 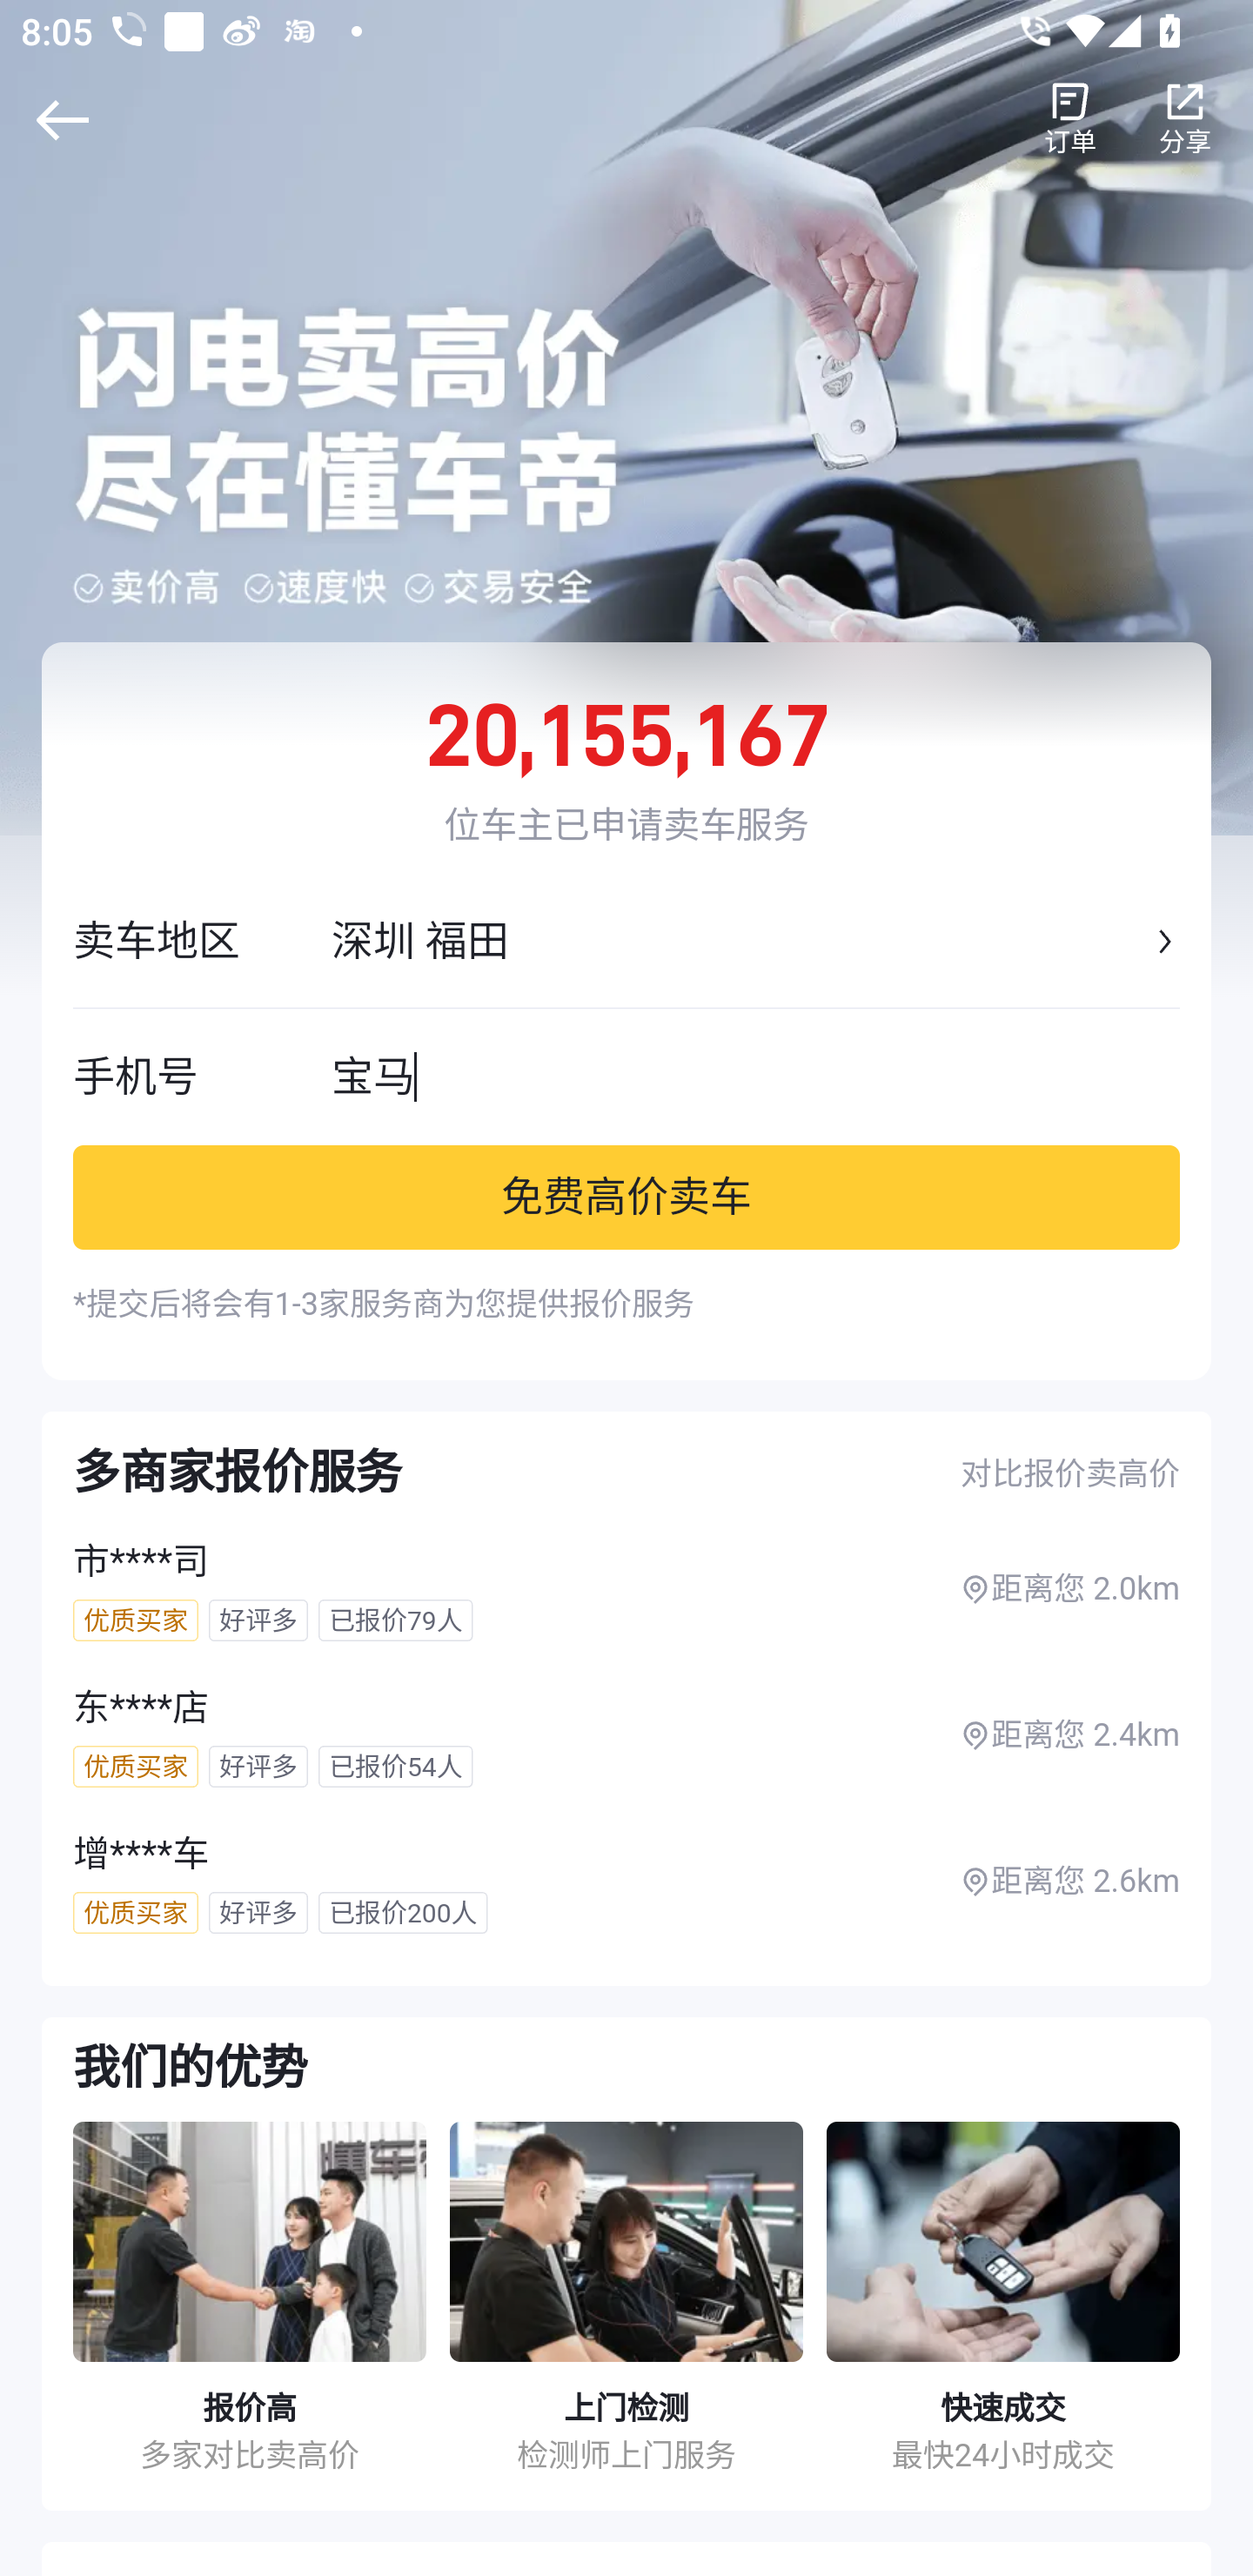 What do you see at coordinates (755, 1076) in the screenshot?
I see `宝马` at bounding box center [755, 1076].